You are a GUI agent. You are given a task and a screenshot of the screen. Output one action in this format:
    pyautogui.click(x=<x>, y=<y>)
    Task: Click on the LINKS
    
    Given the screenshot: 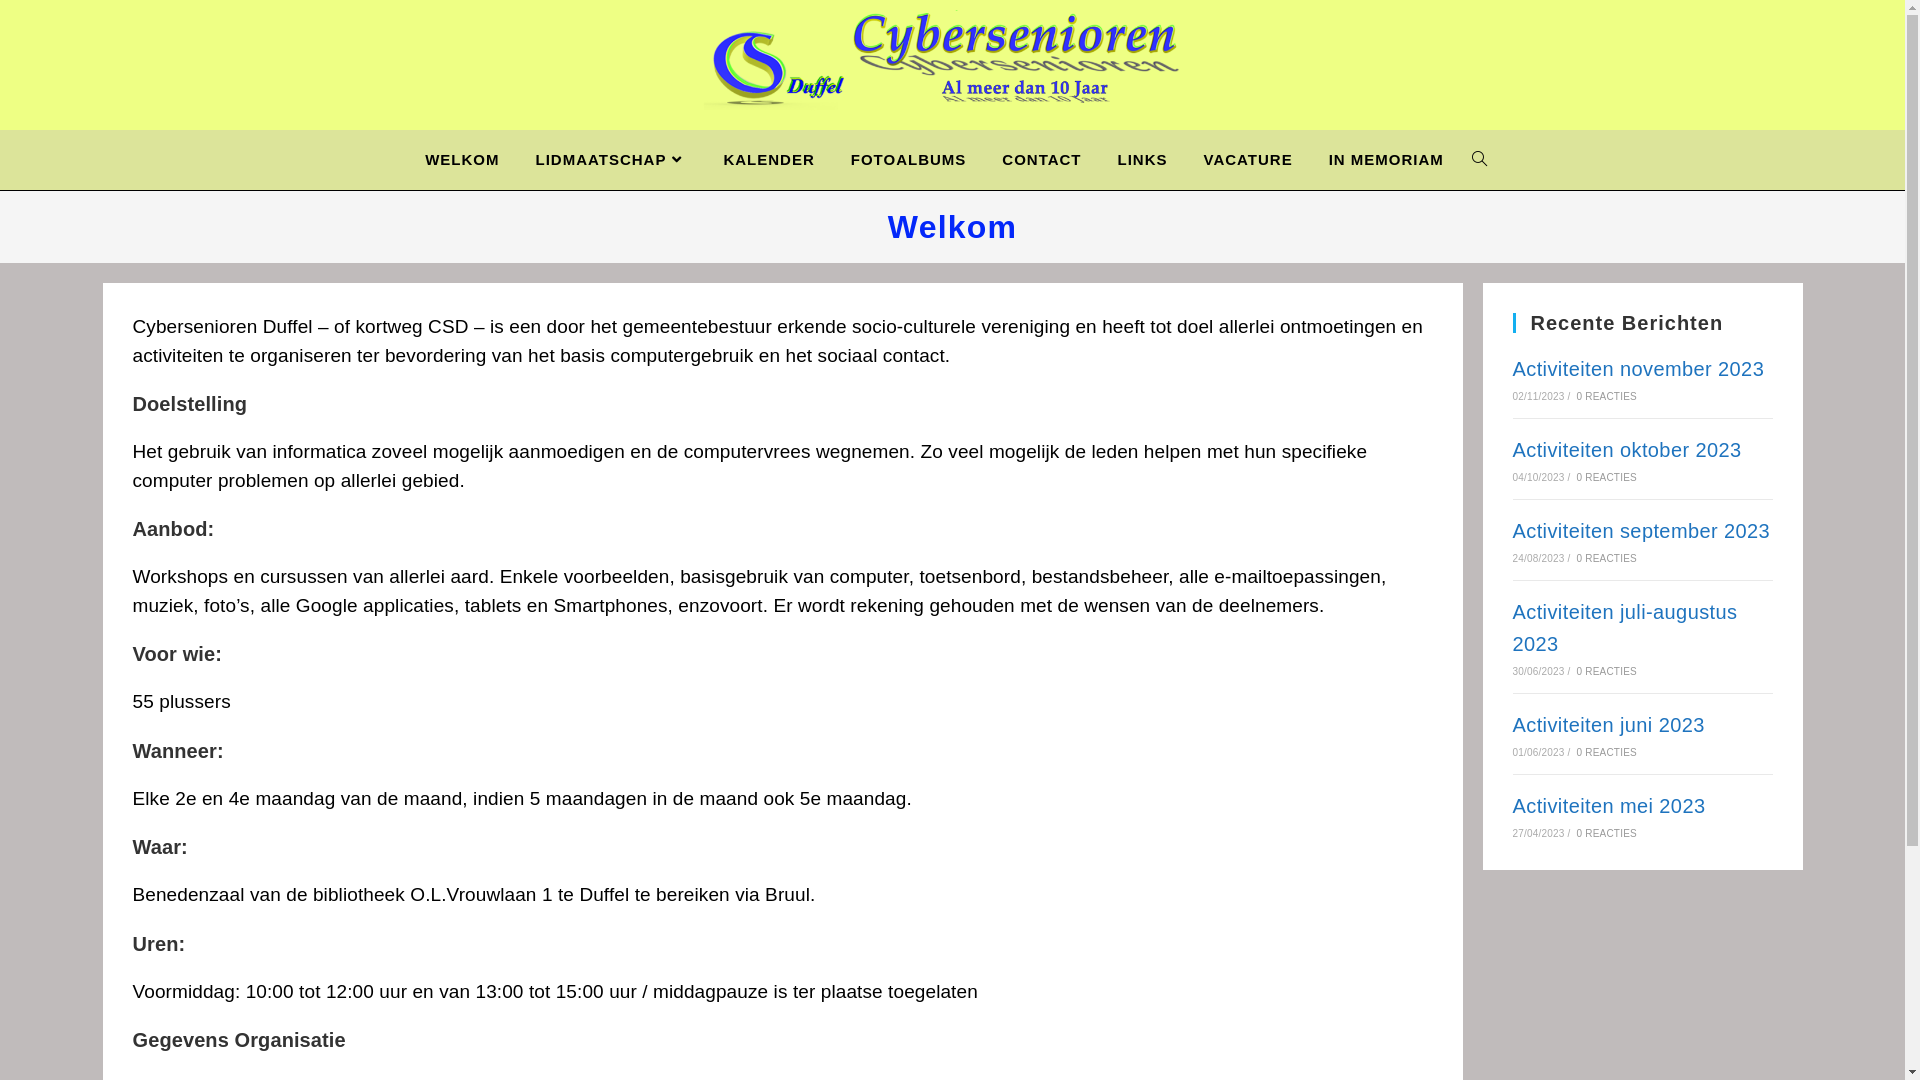 What is the action you would take?
    pyautogui.click(x=1143, y=160)
    